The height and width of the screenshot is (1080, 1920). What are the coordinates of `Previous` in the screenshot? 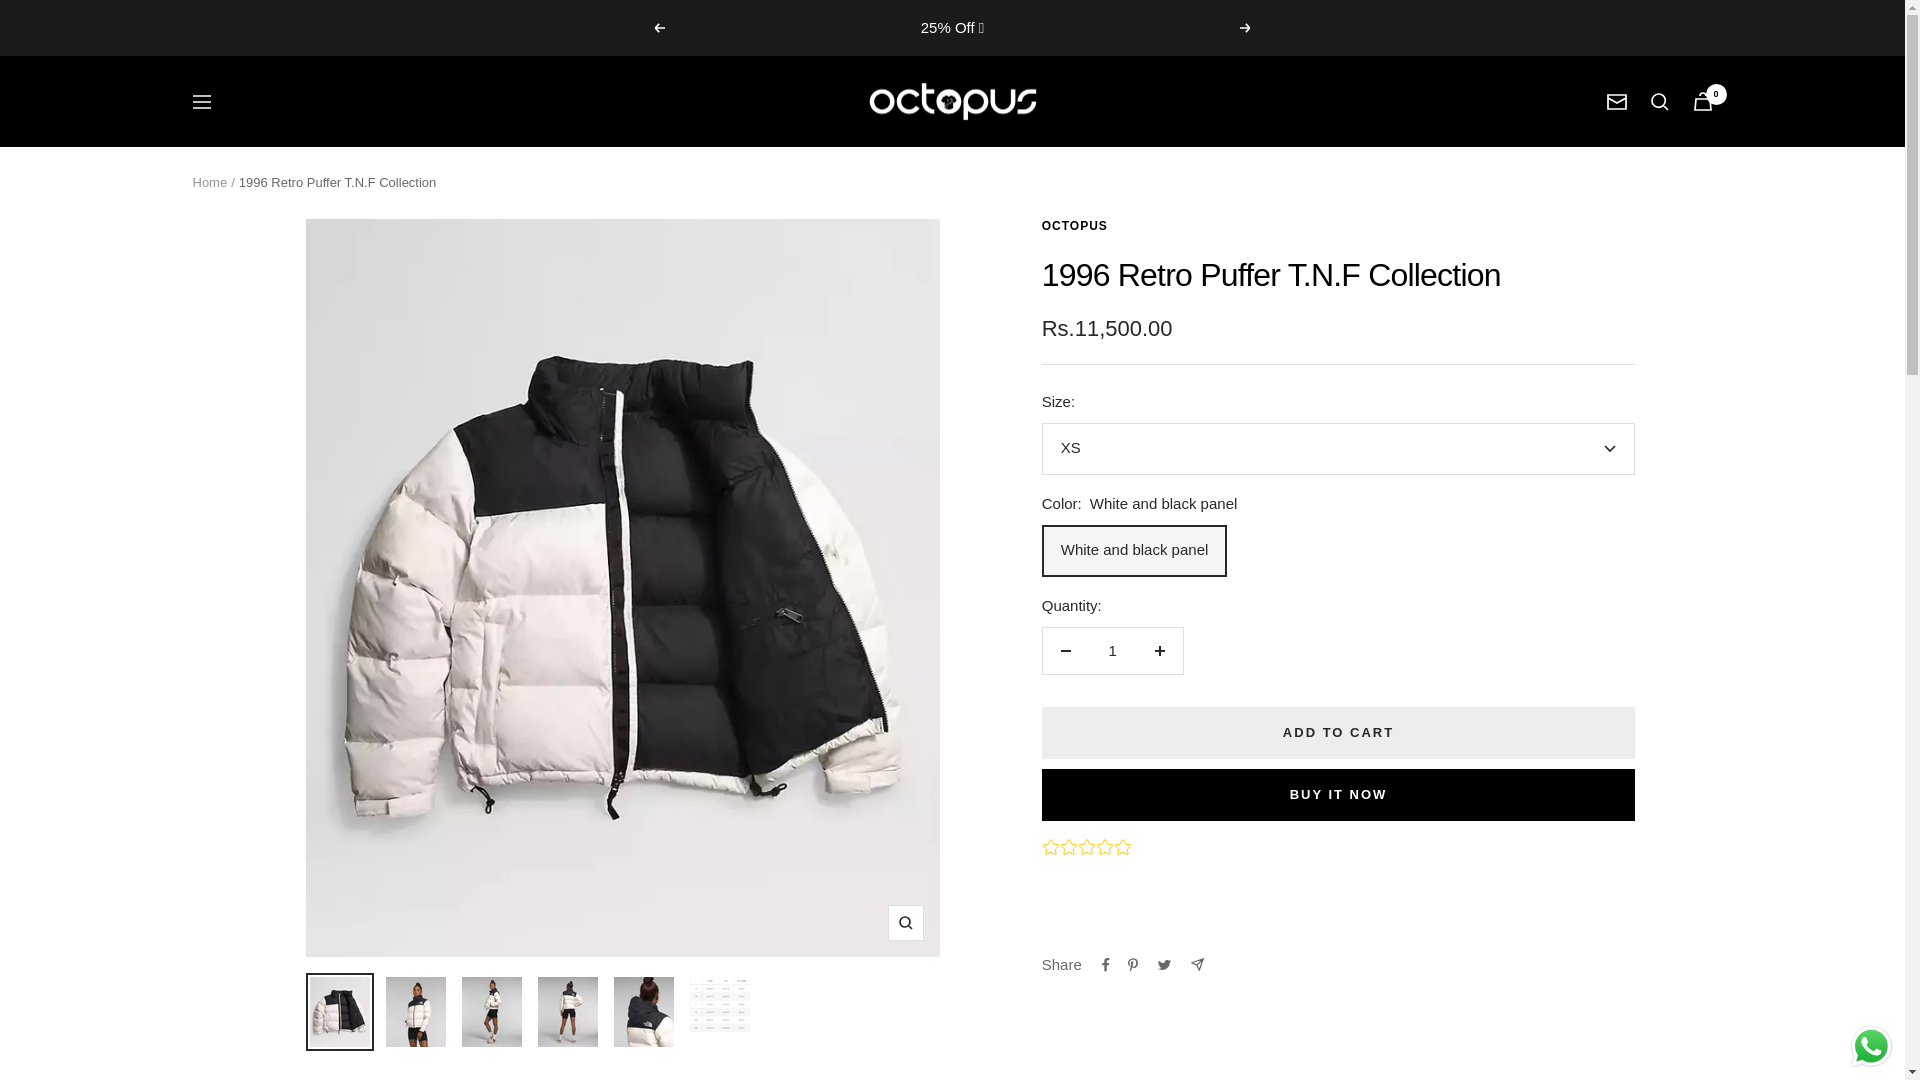 It's located at (658, 28).